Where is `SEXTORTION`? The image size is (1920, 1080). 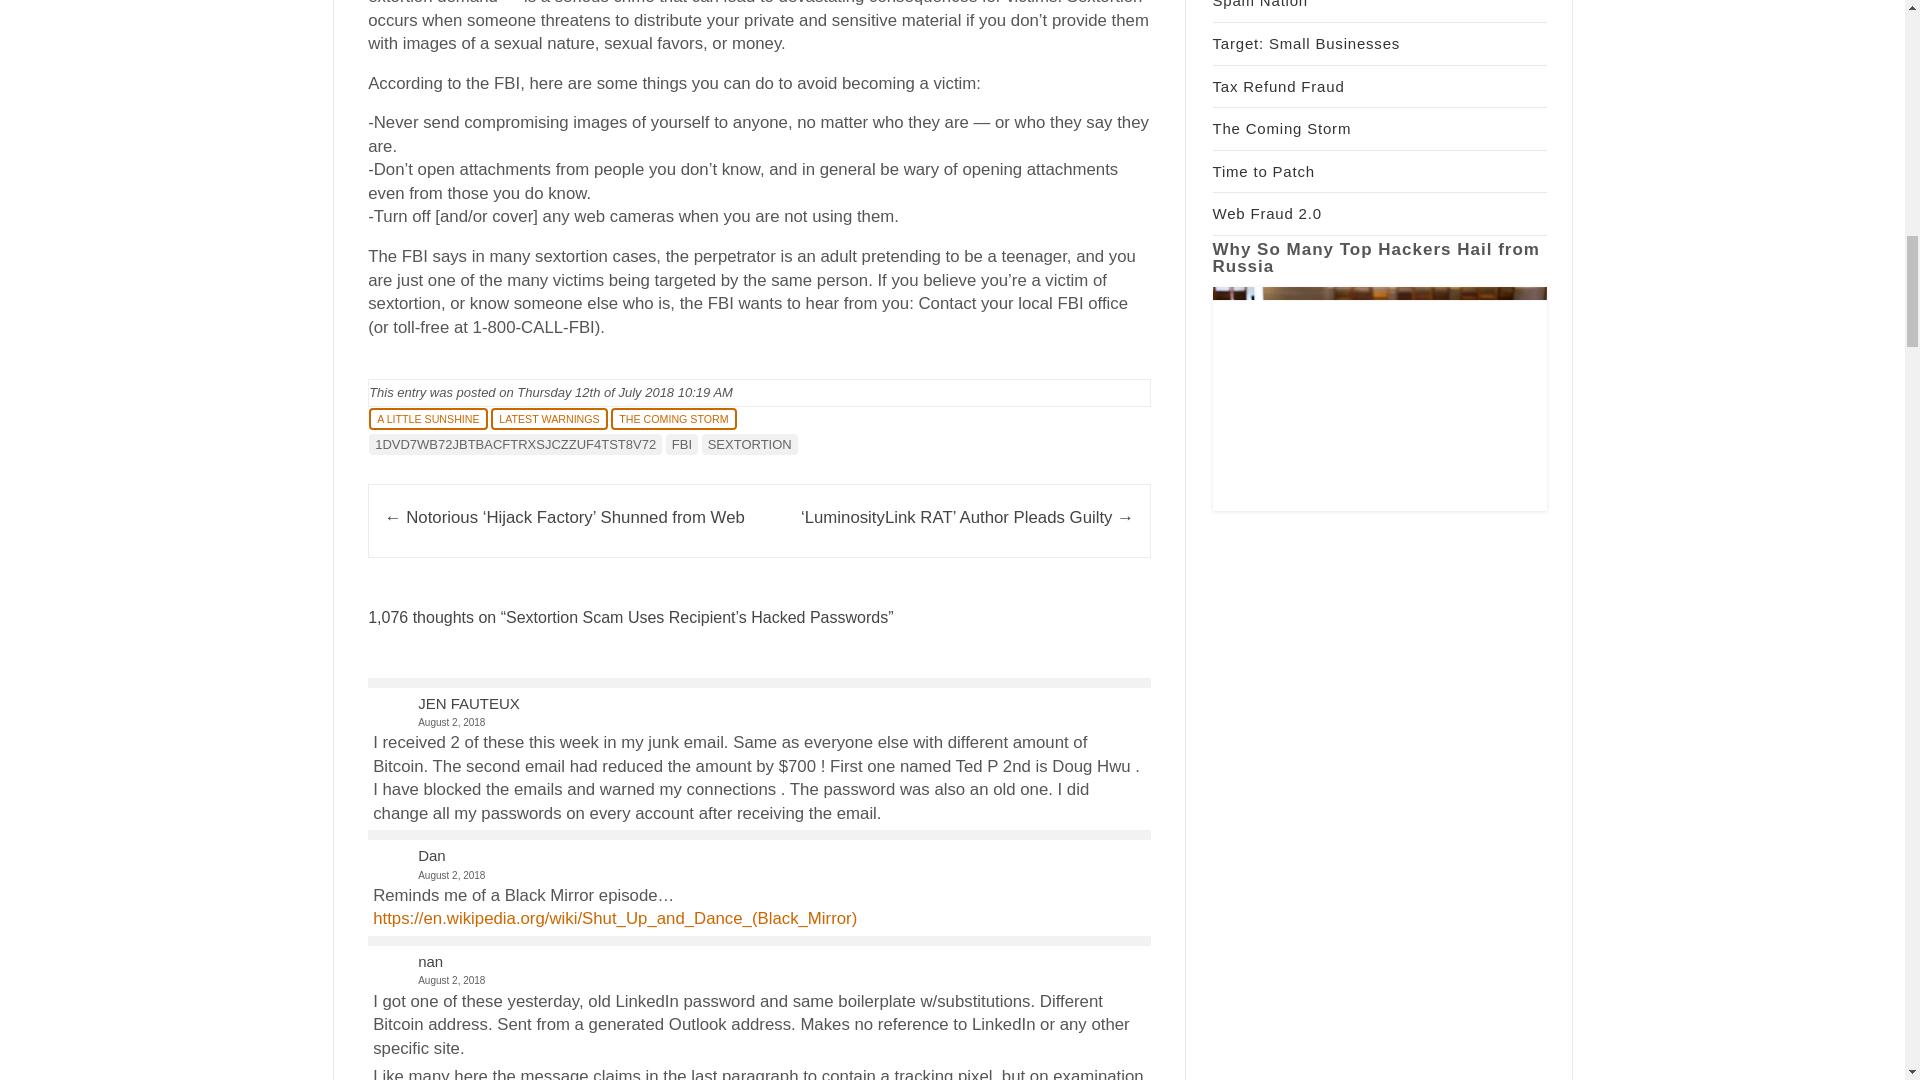 SEXTORTION is located at coordinates (750, 444).